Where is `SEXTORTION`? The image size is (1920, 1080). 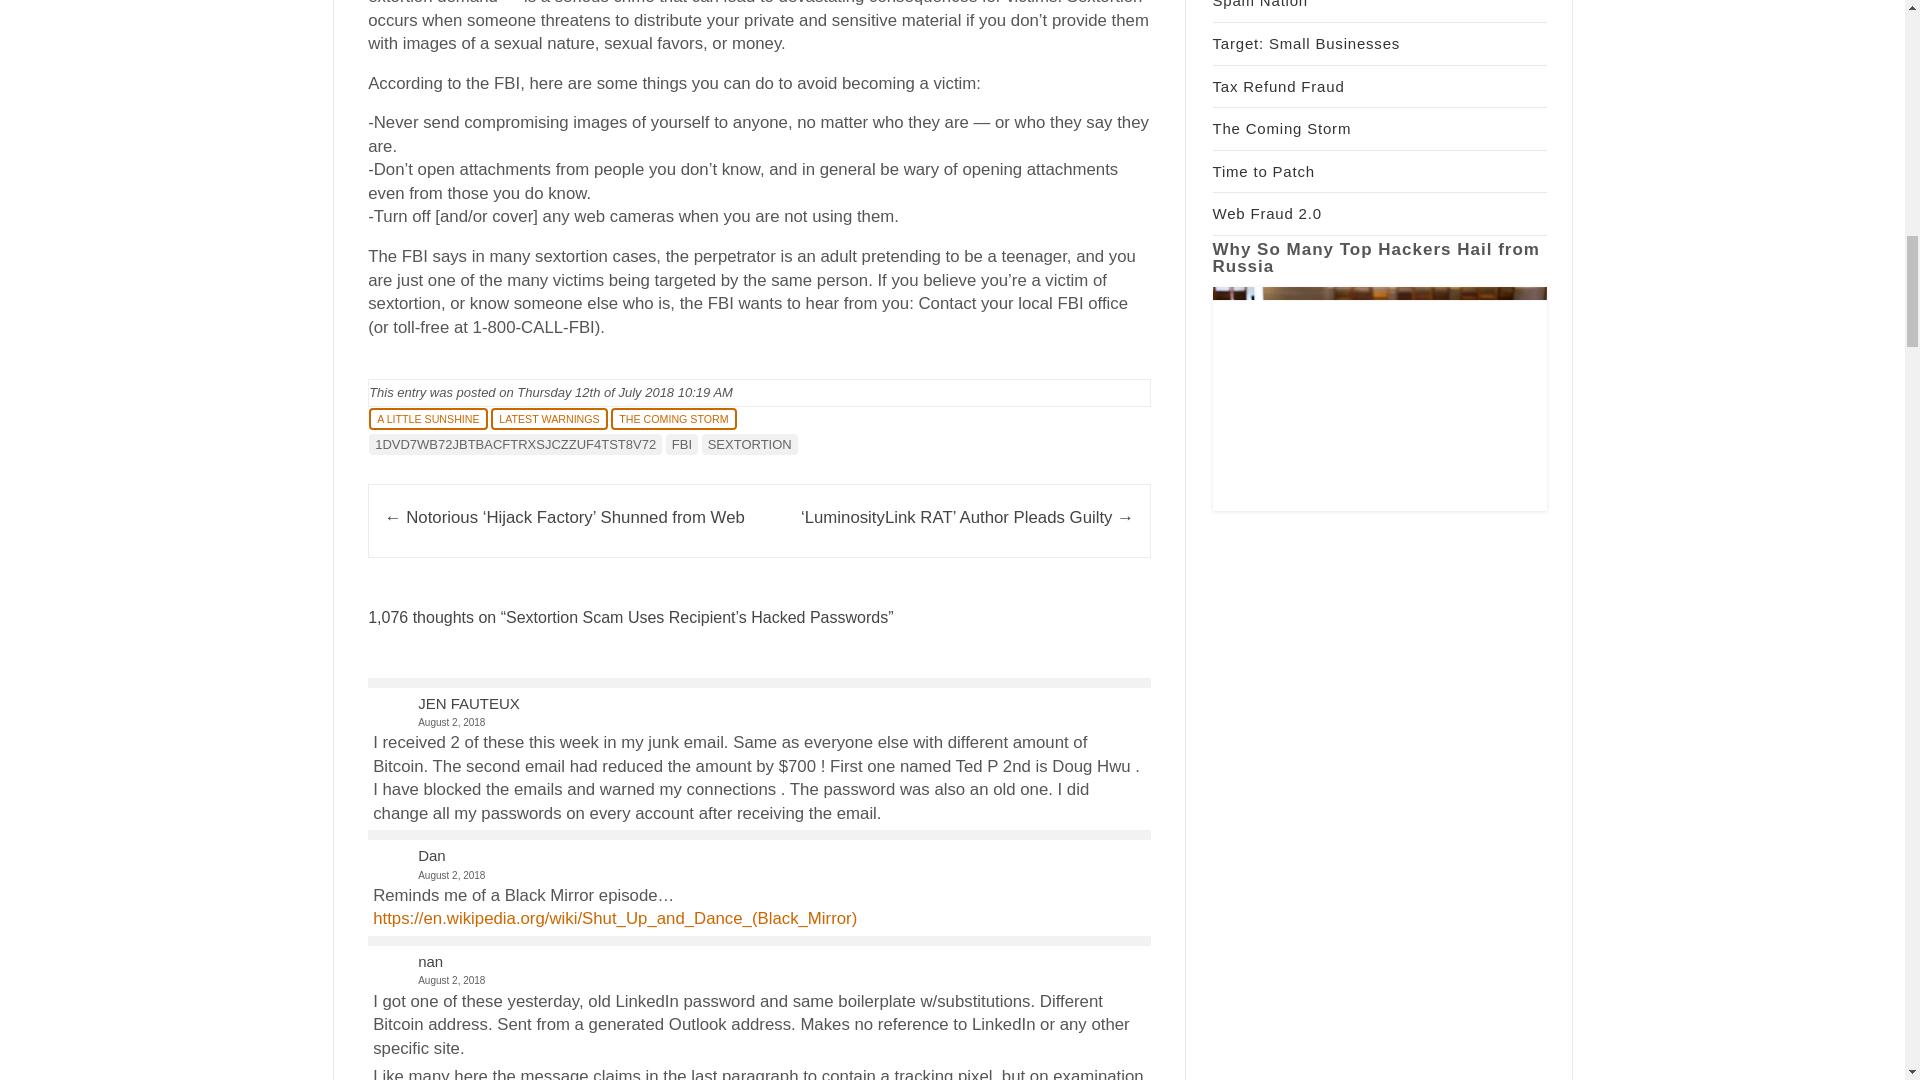 SEXTORTION is located at coordinates (750, 444).